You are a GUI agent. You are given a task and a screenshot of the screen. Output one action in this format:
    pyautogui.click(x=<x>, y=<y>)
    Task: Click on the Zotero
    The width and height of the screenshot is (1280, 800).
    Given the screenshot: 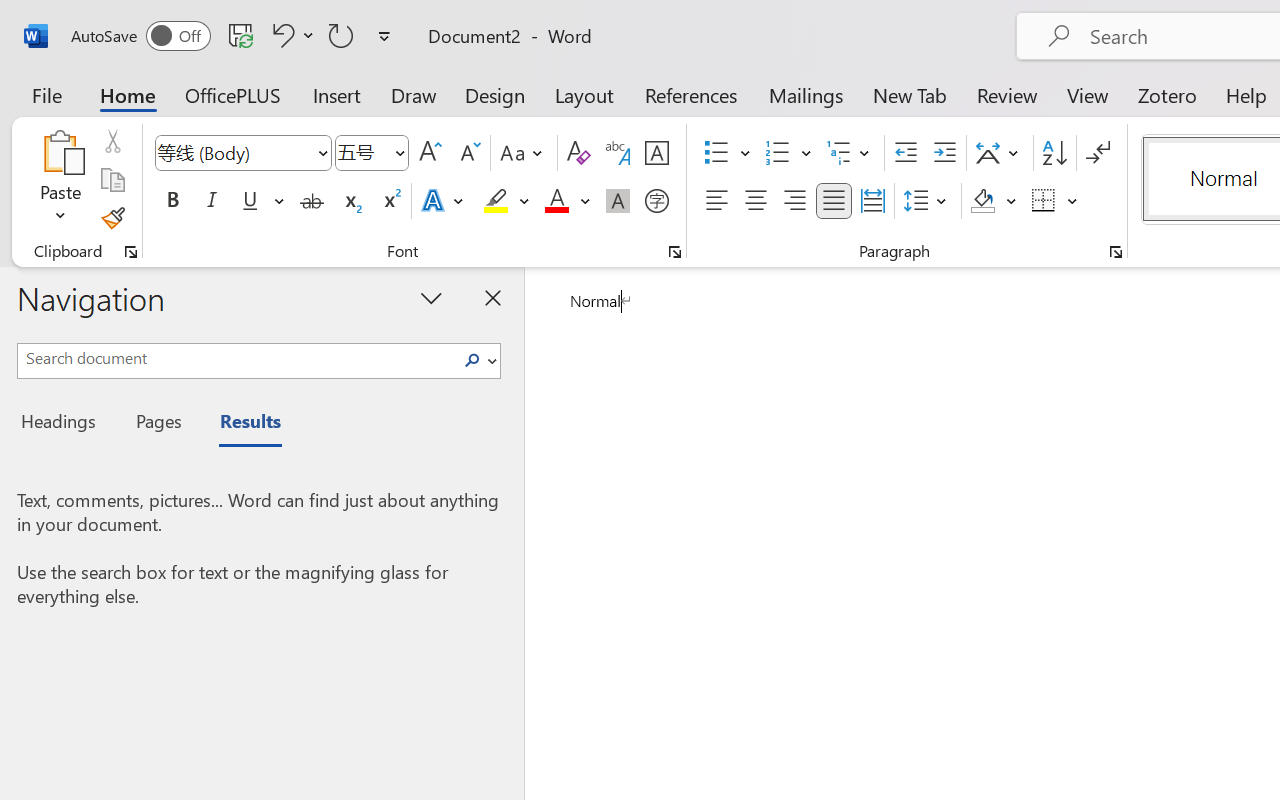 What is the action you would take?
    pyautogui.click(x=1166, y=94)
    